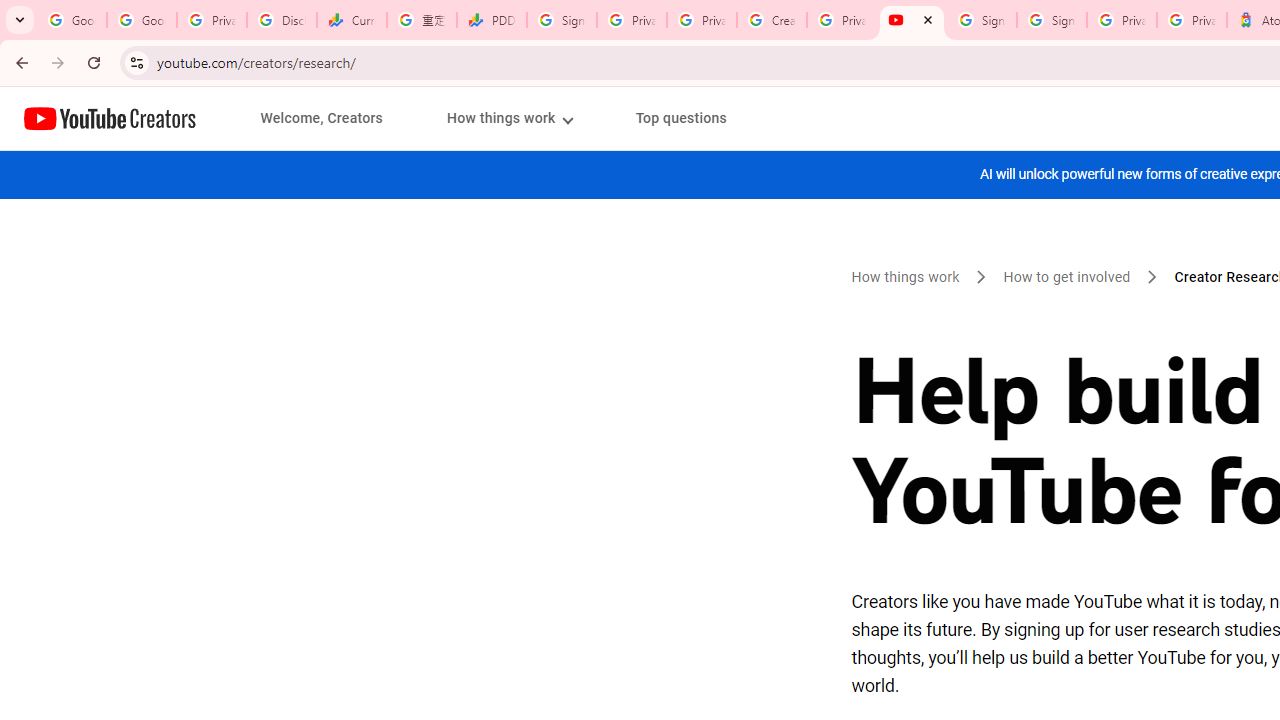  Describe the element at coordinates (209, 119) in the screenshot. I see `JUMP TO CONTENT` at that location.